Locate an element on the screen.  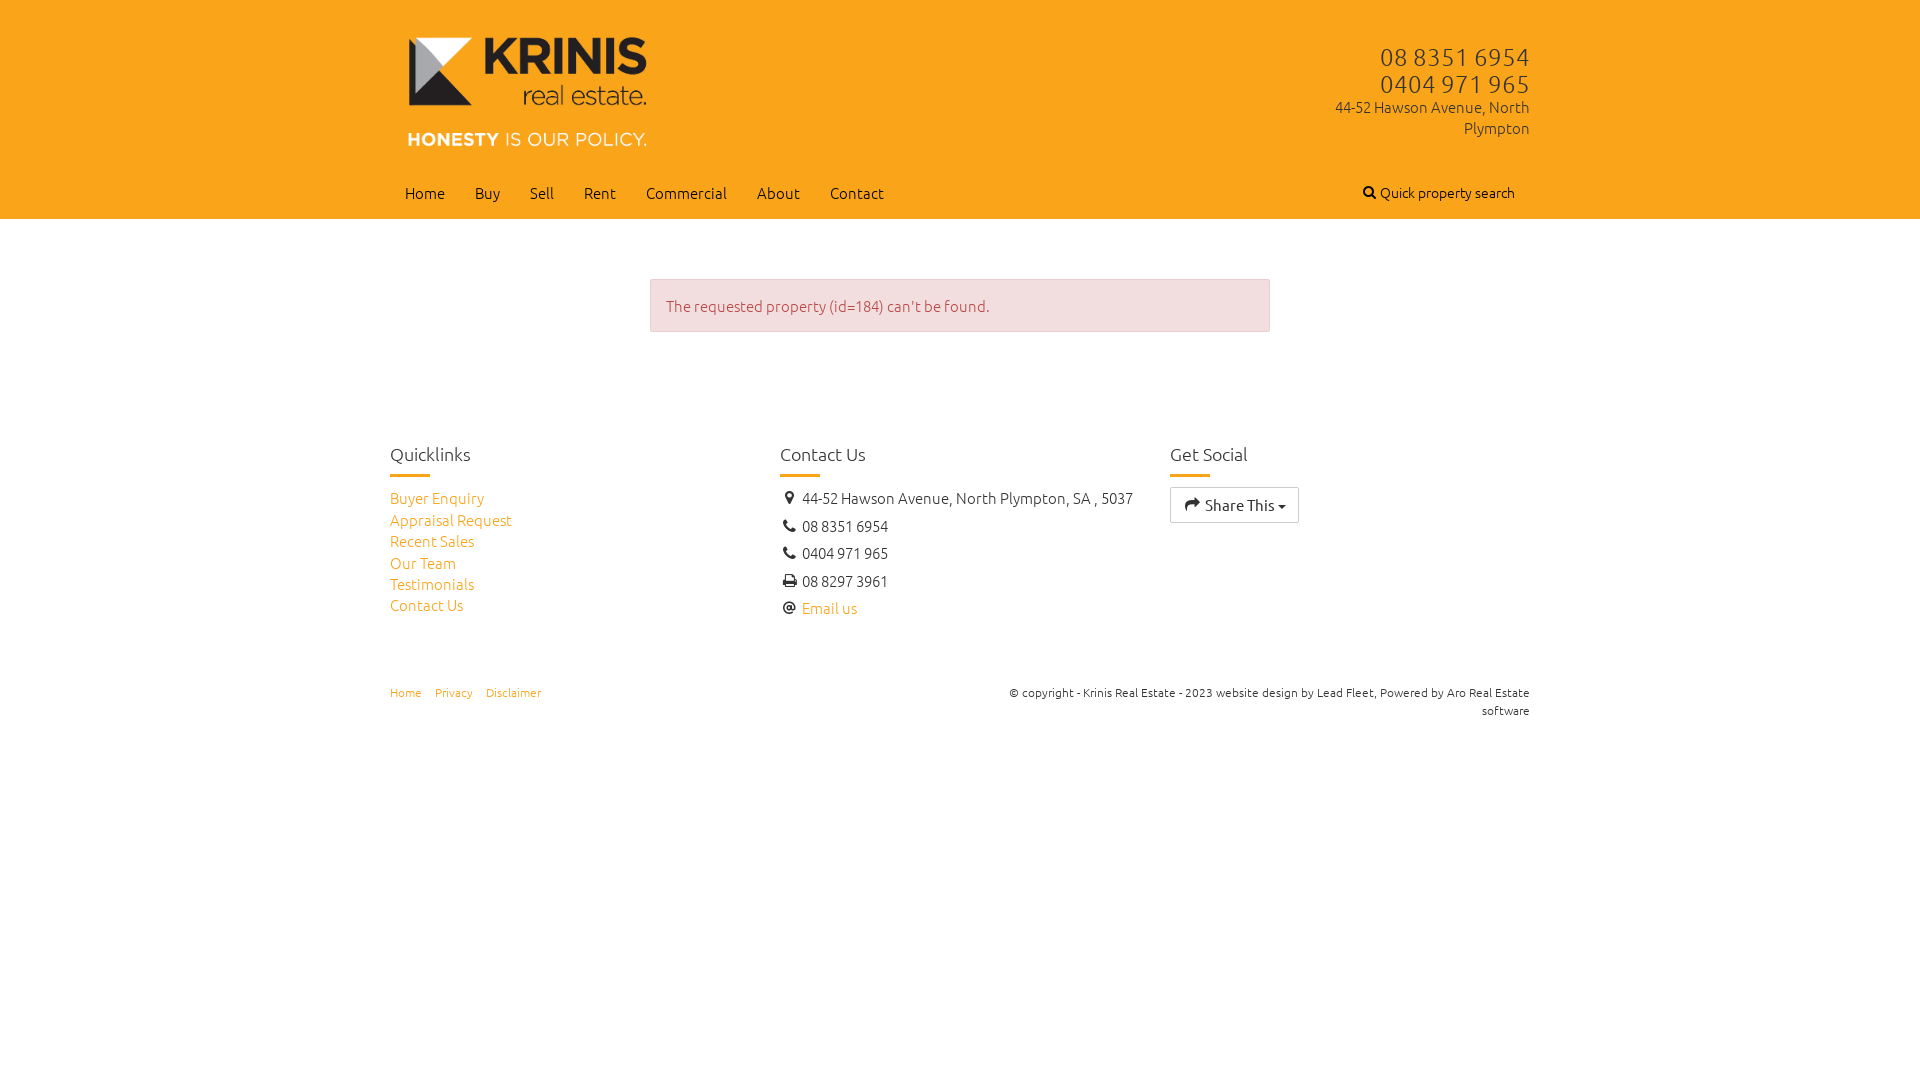
Home is located at coordinates (425, 192).